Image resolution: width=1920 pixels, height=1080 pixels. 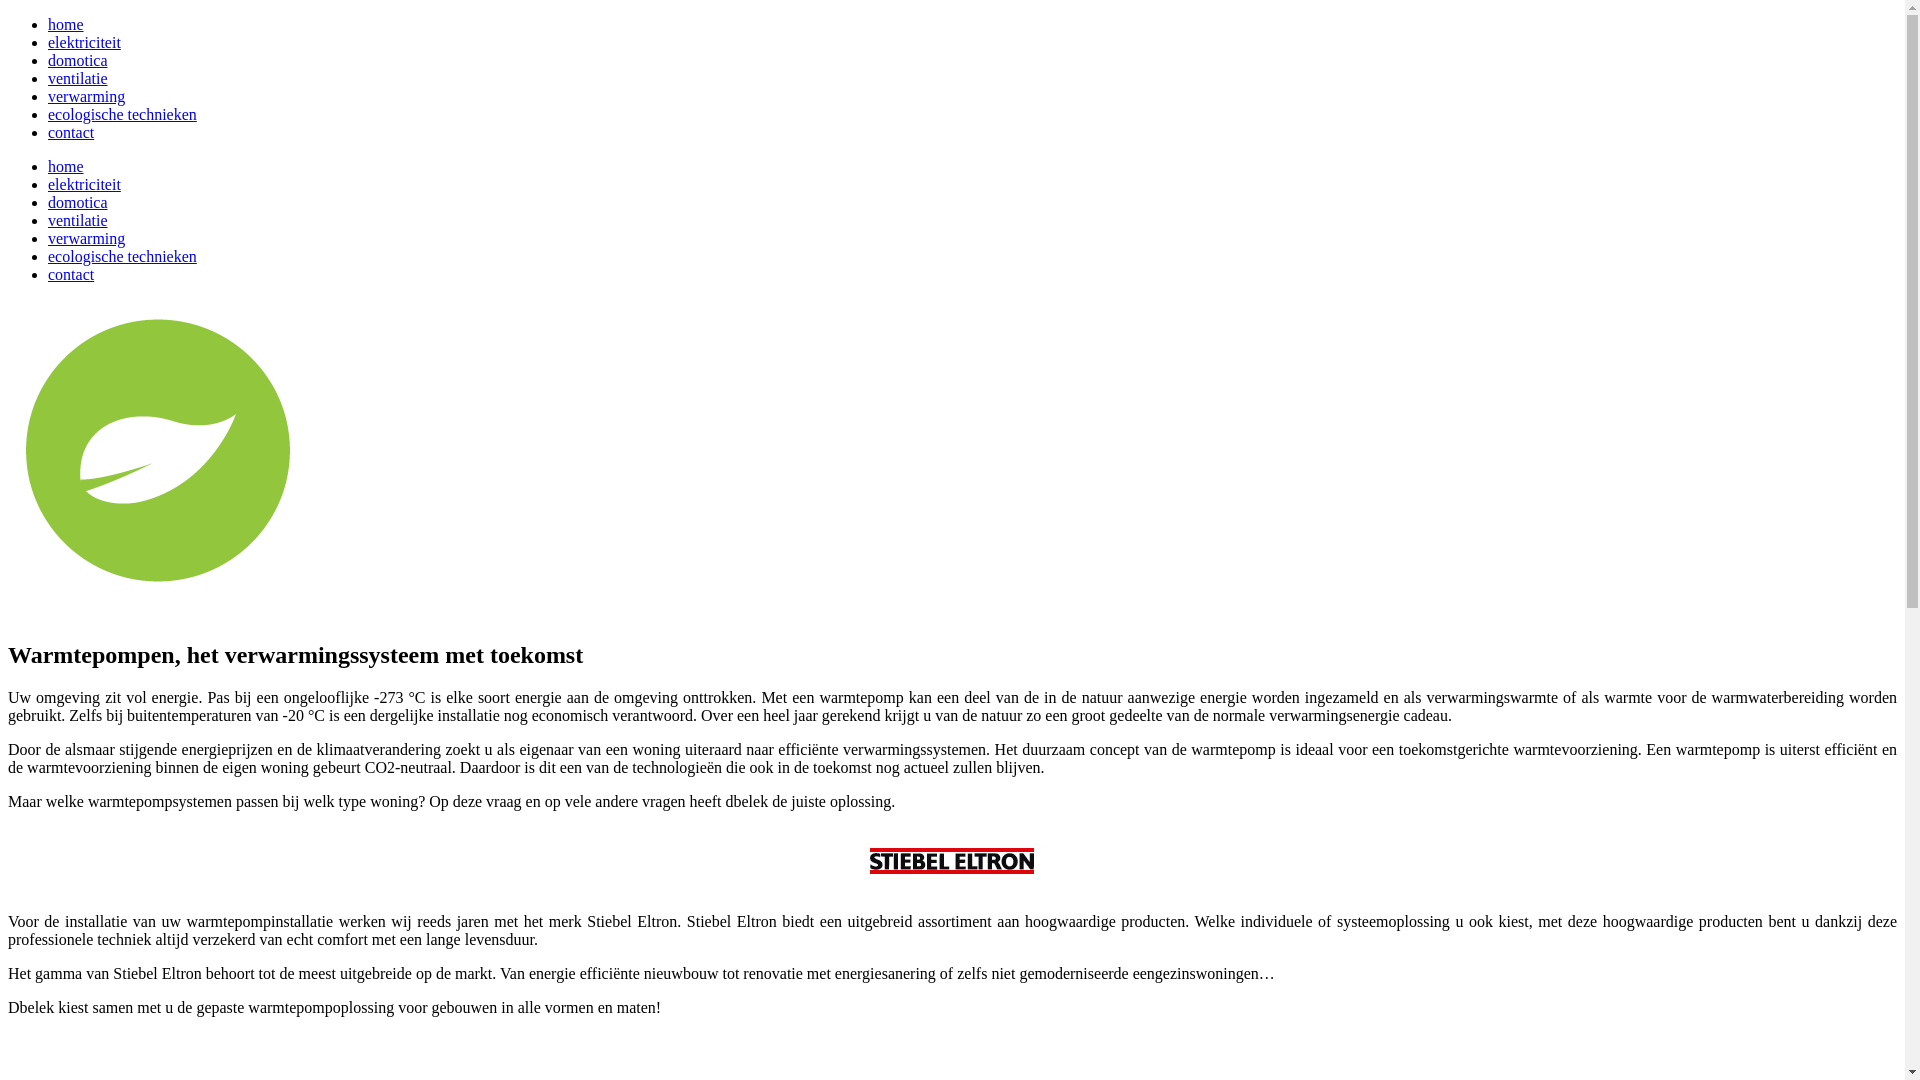 I want to click on ecologische technieken, so click(x=122, y=114).